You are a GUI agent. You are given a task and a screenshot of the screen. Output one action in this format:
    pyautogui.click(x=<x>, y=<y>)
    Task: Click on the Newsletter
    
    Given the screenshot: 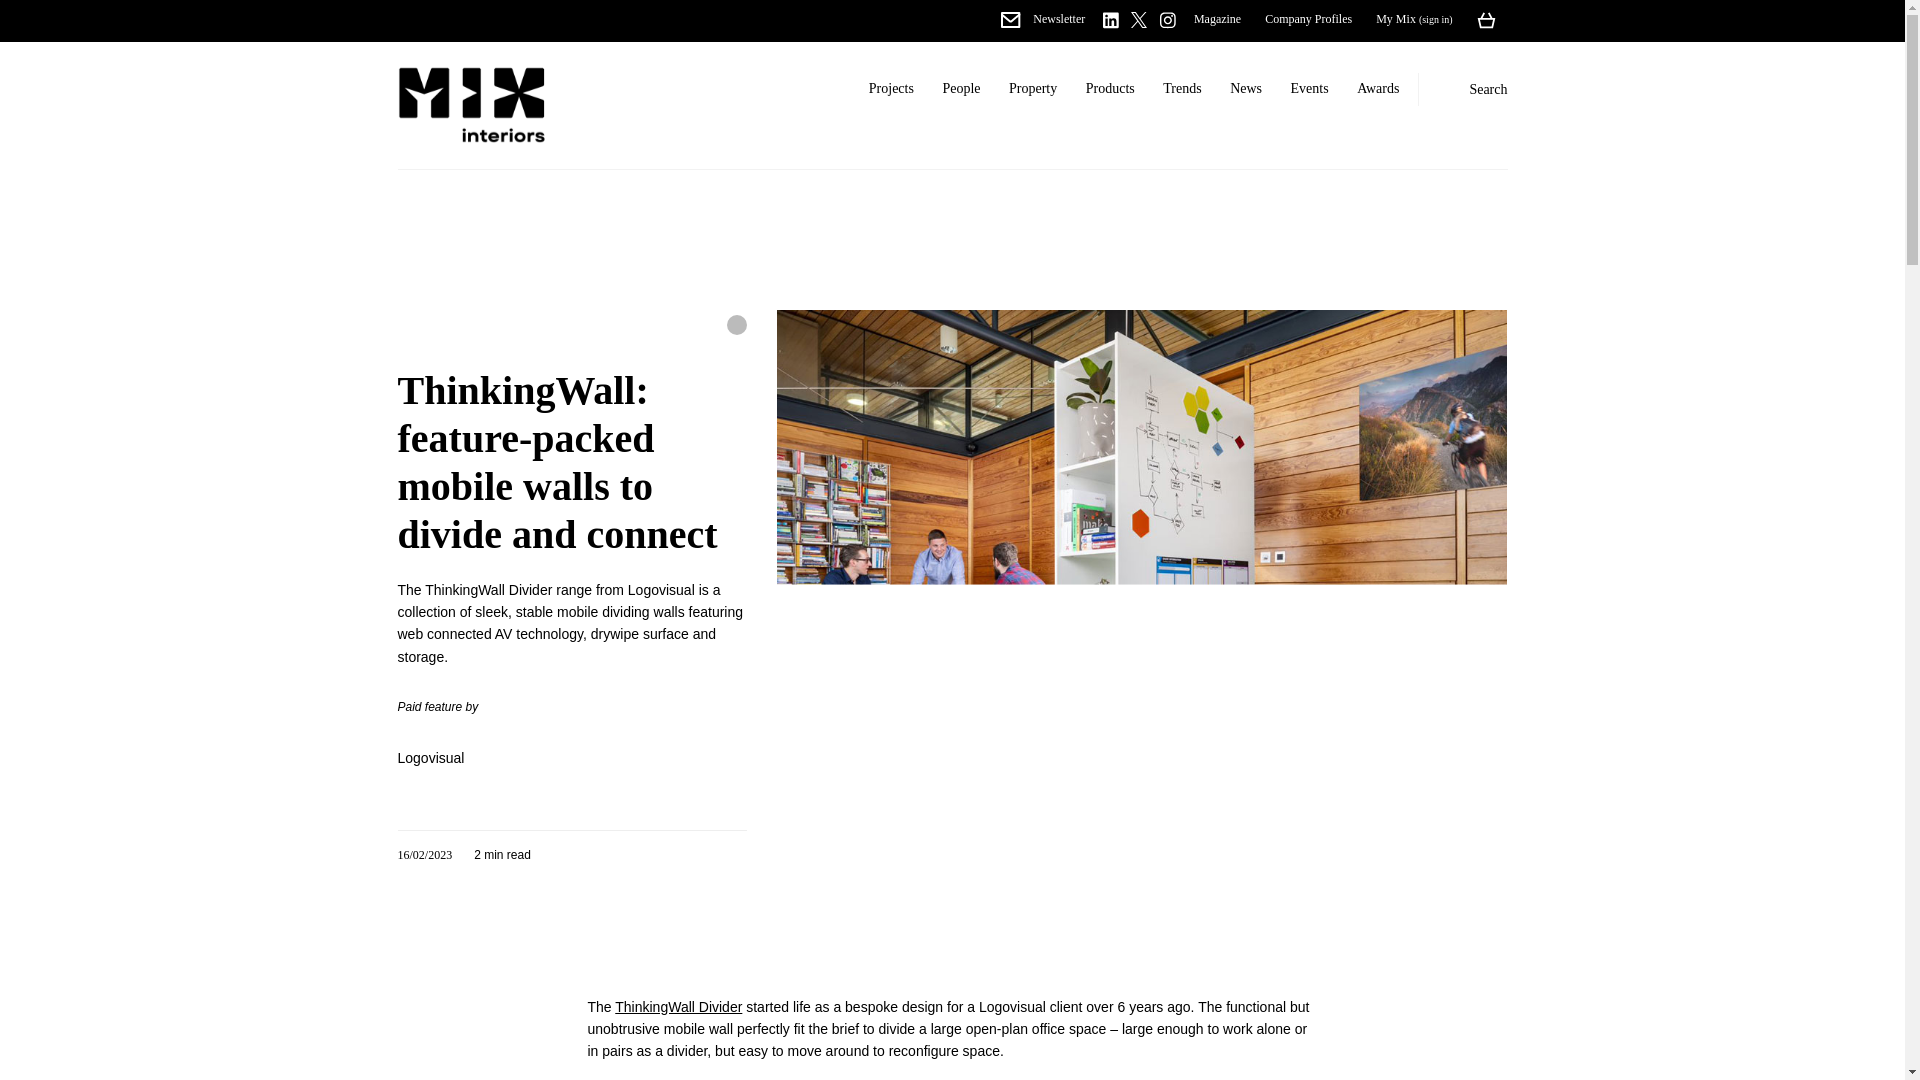 What is the action you would take?
    pyautogui.click(x=1042, y=19)
    